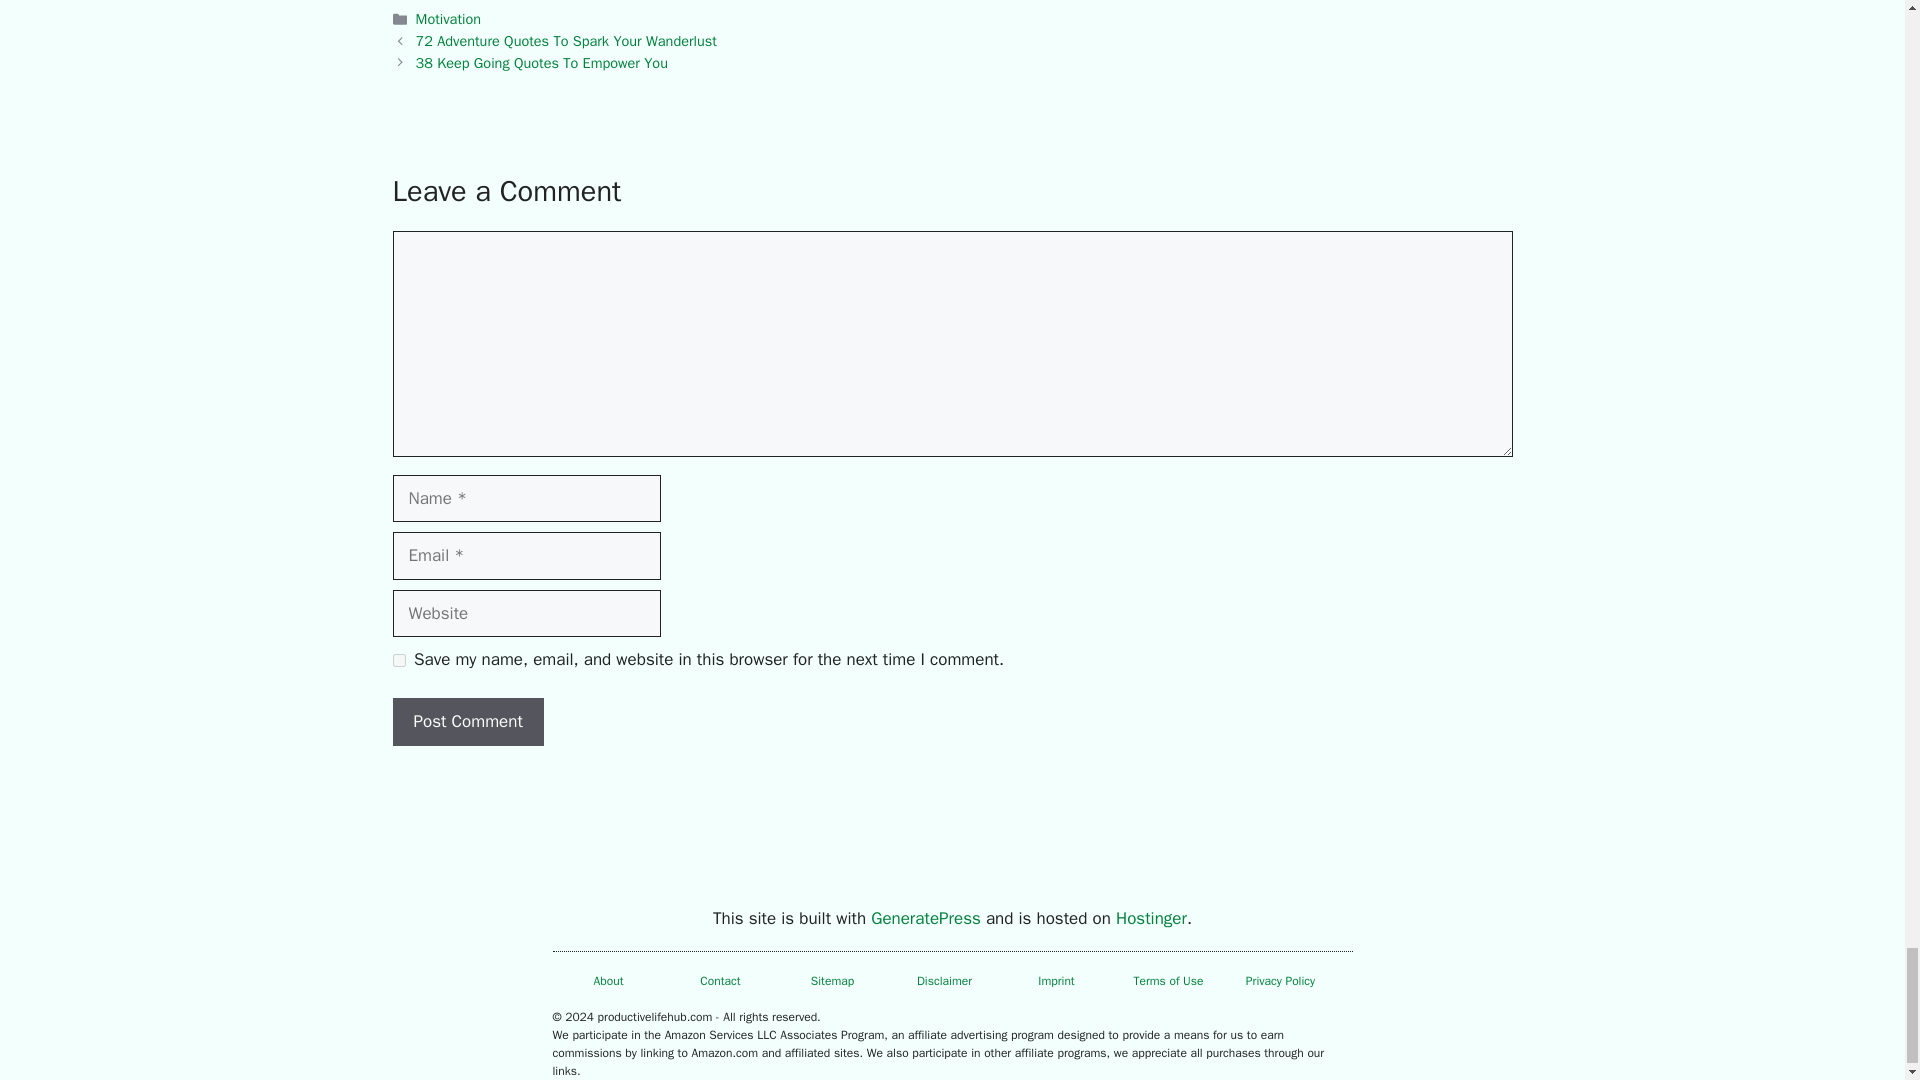  I want to click on Terms of Use, so click(1168, 981).